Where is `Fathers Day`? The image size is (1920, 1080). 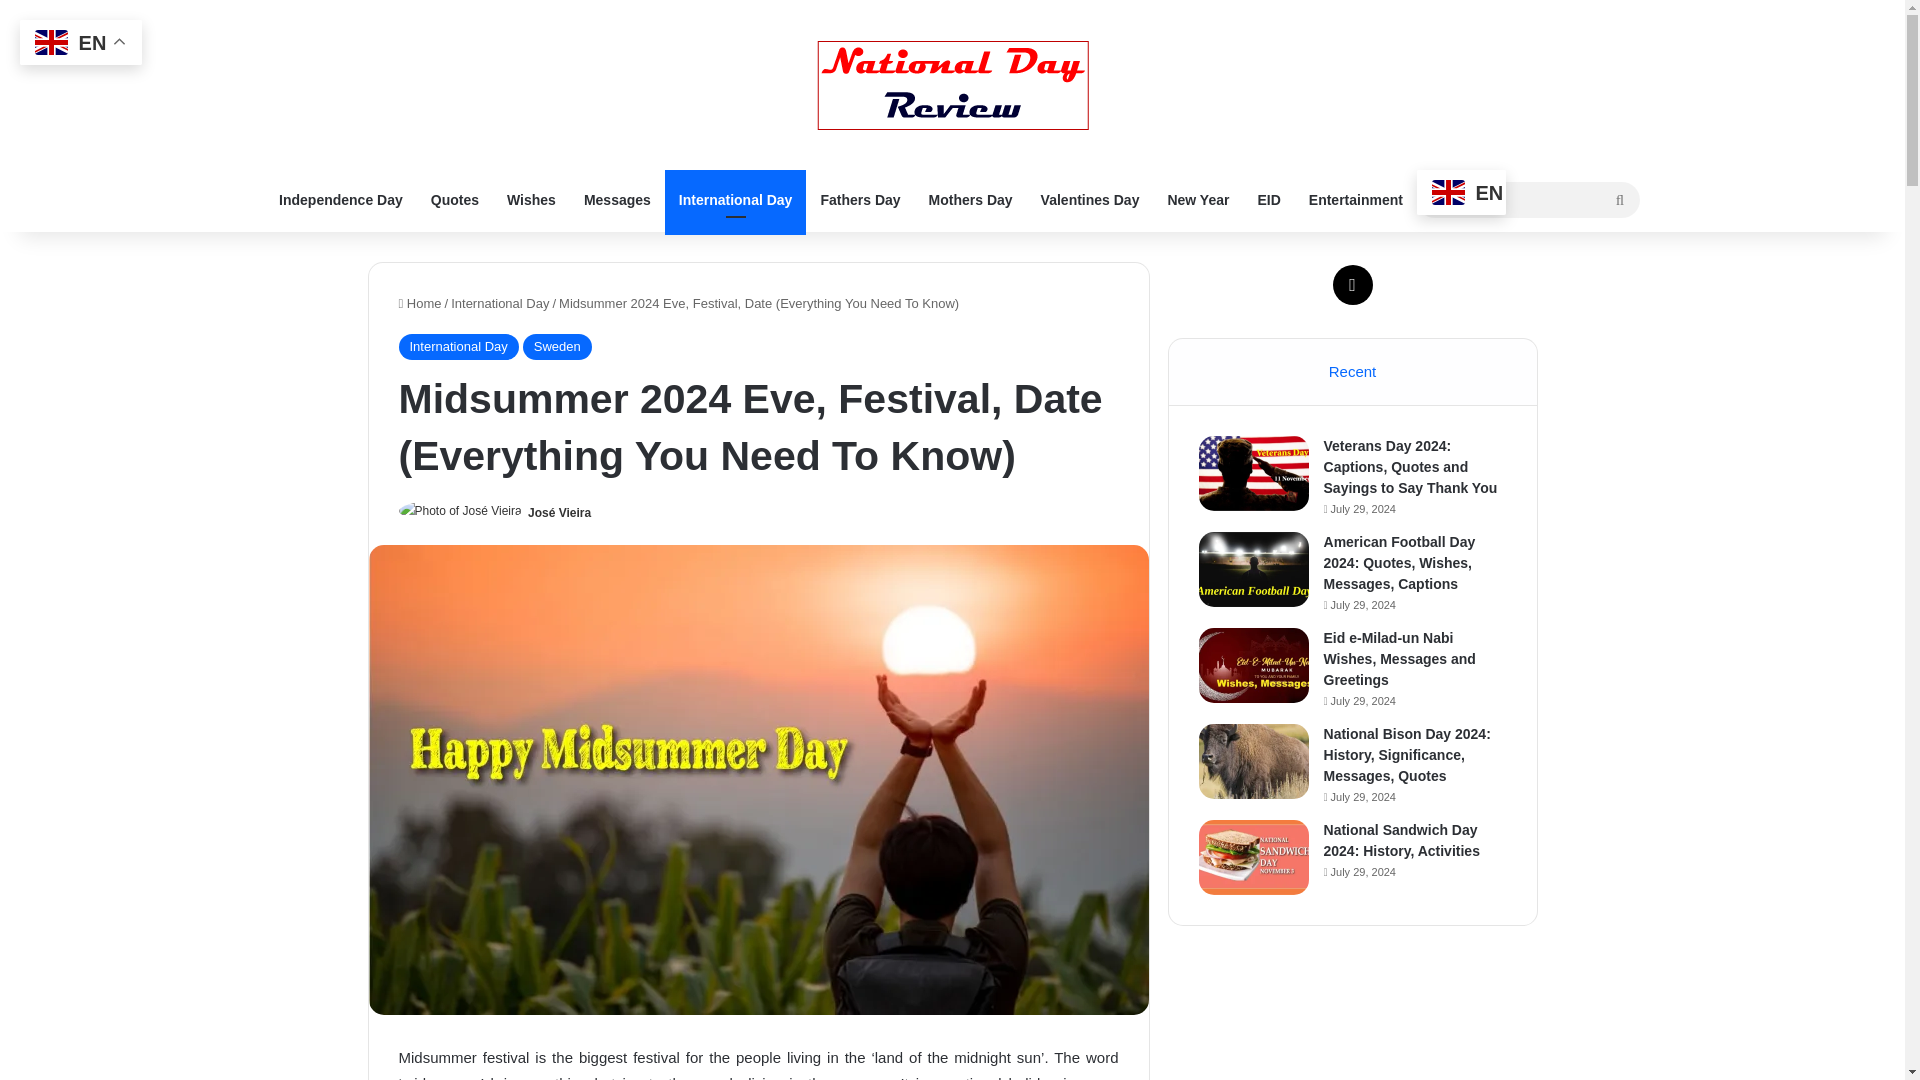
Fathers Day is located at coordinates (860, 200).